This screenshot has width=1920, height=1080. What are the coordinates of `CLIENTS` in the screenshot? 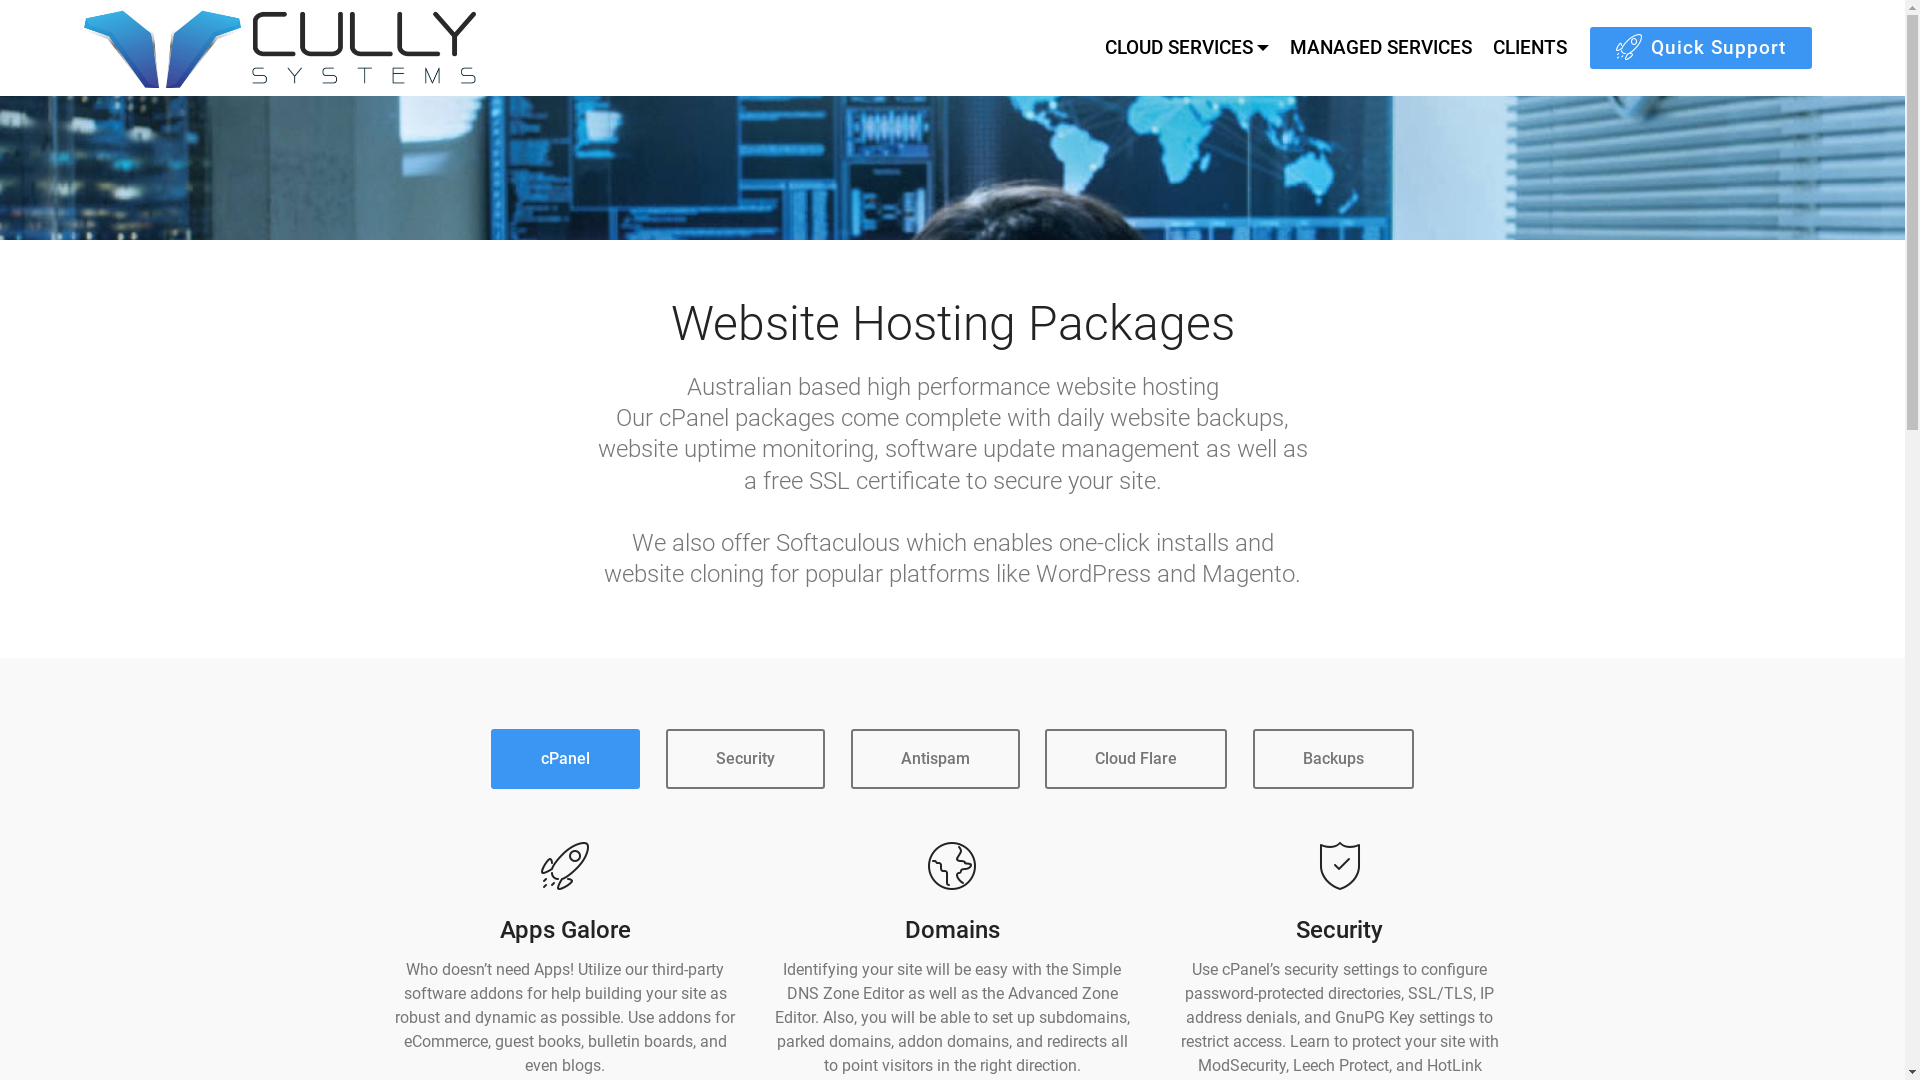 It's located at (1530, 48).